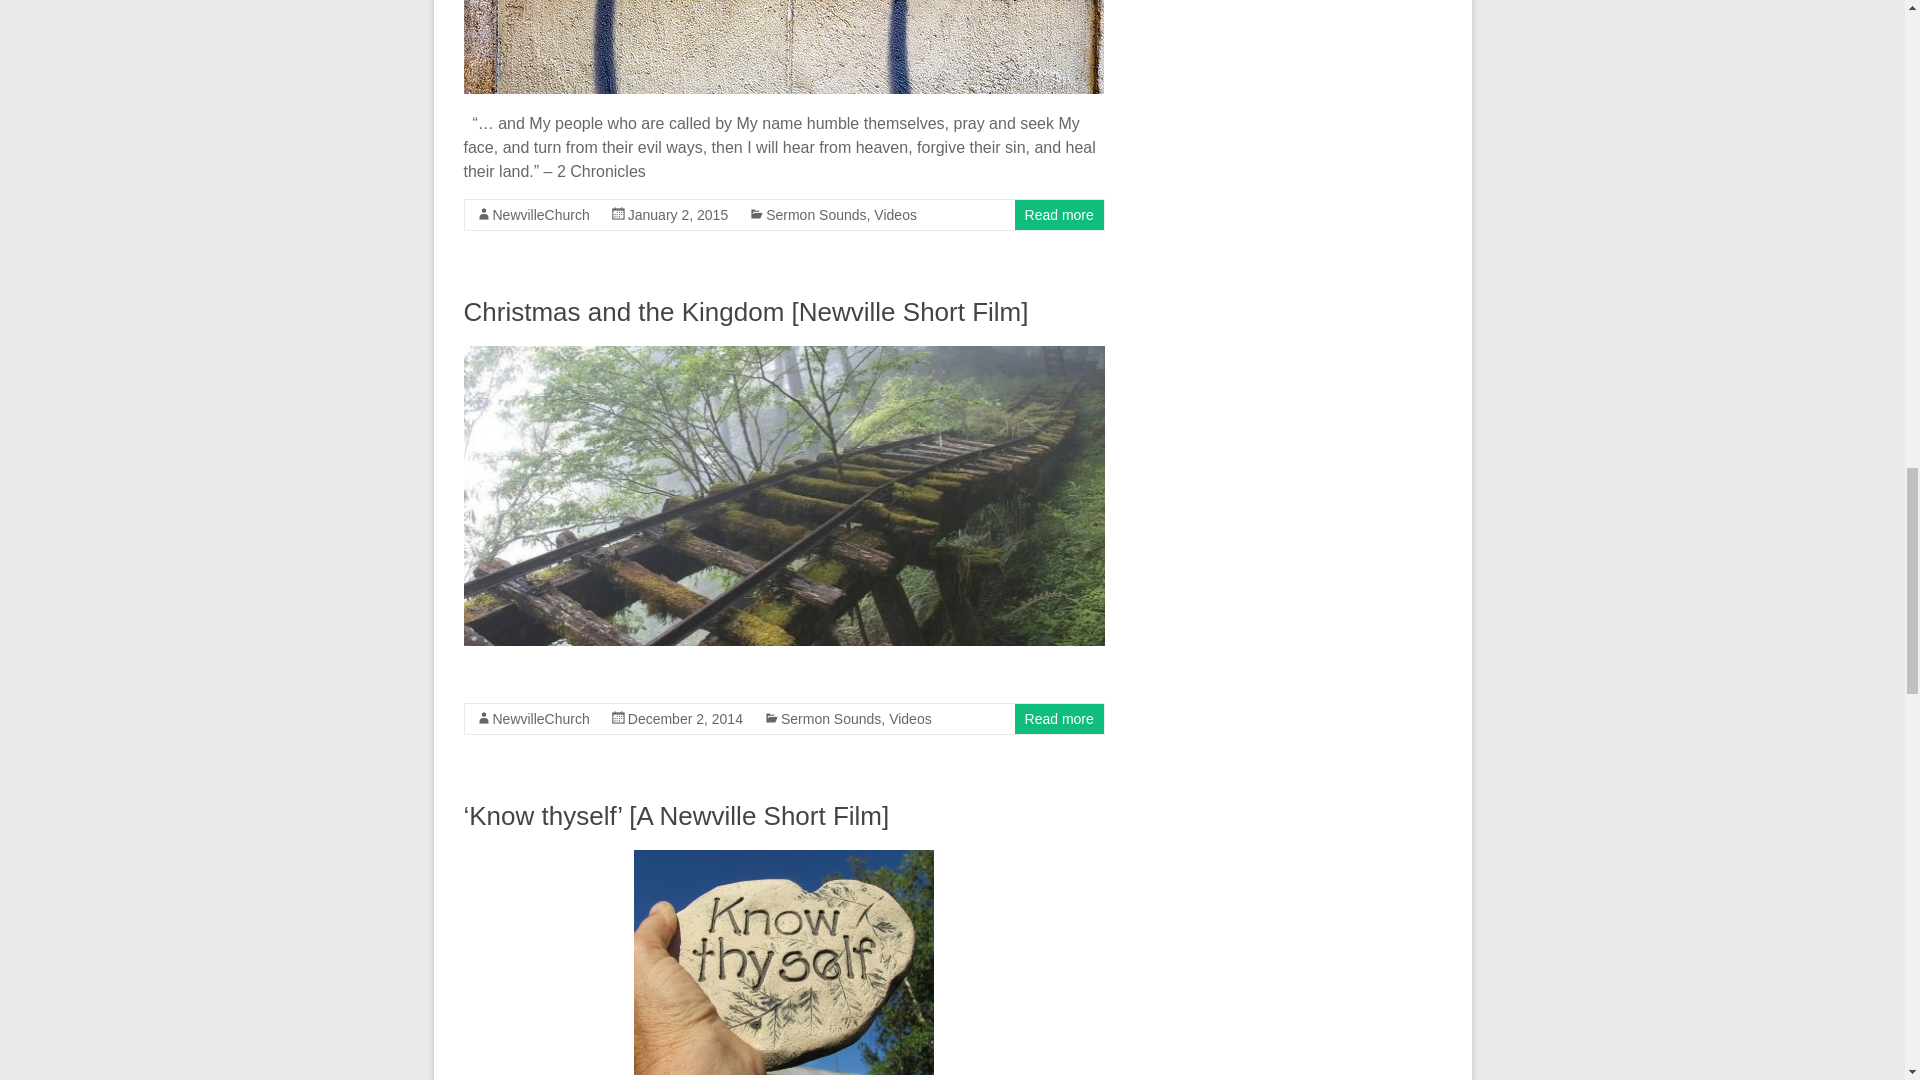 This screenshot has width=1920, height=1080. What do you see at coordinates (540, 718) in the screenshot?
I see `NewvilleChurch` at bounding box center [540, 718].